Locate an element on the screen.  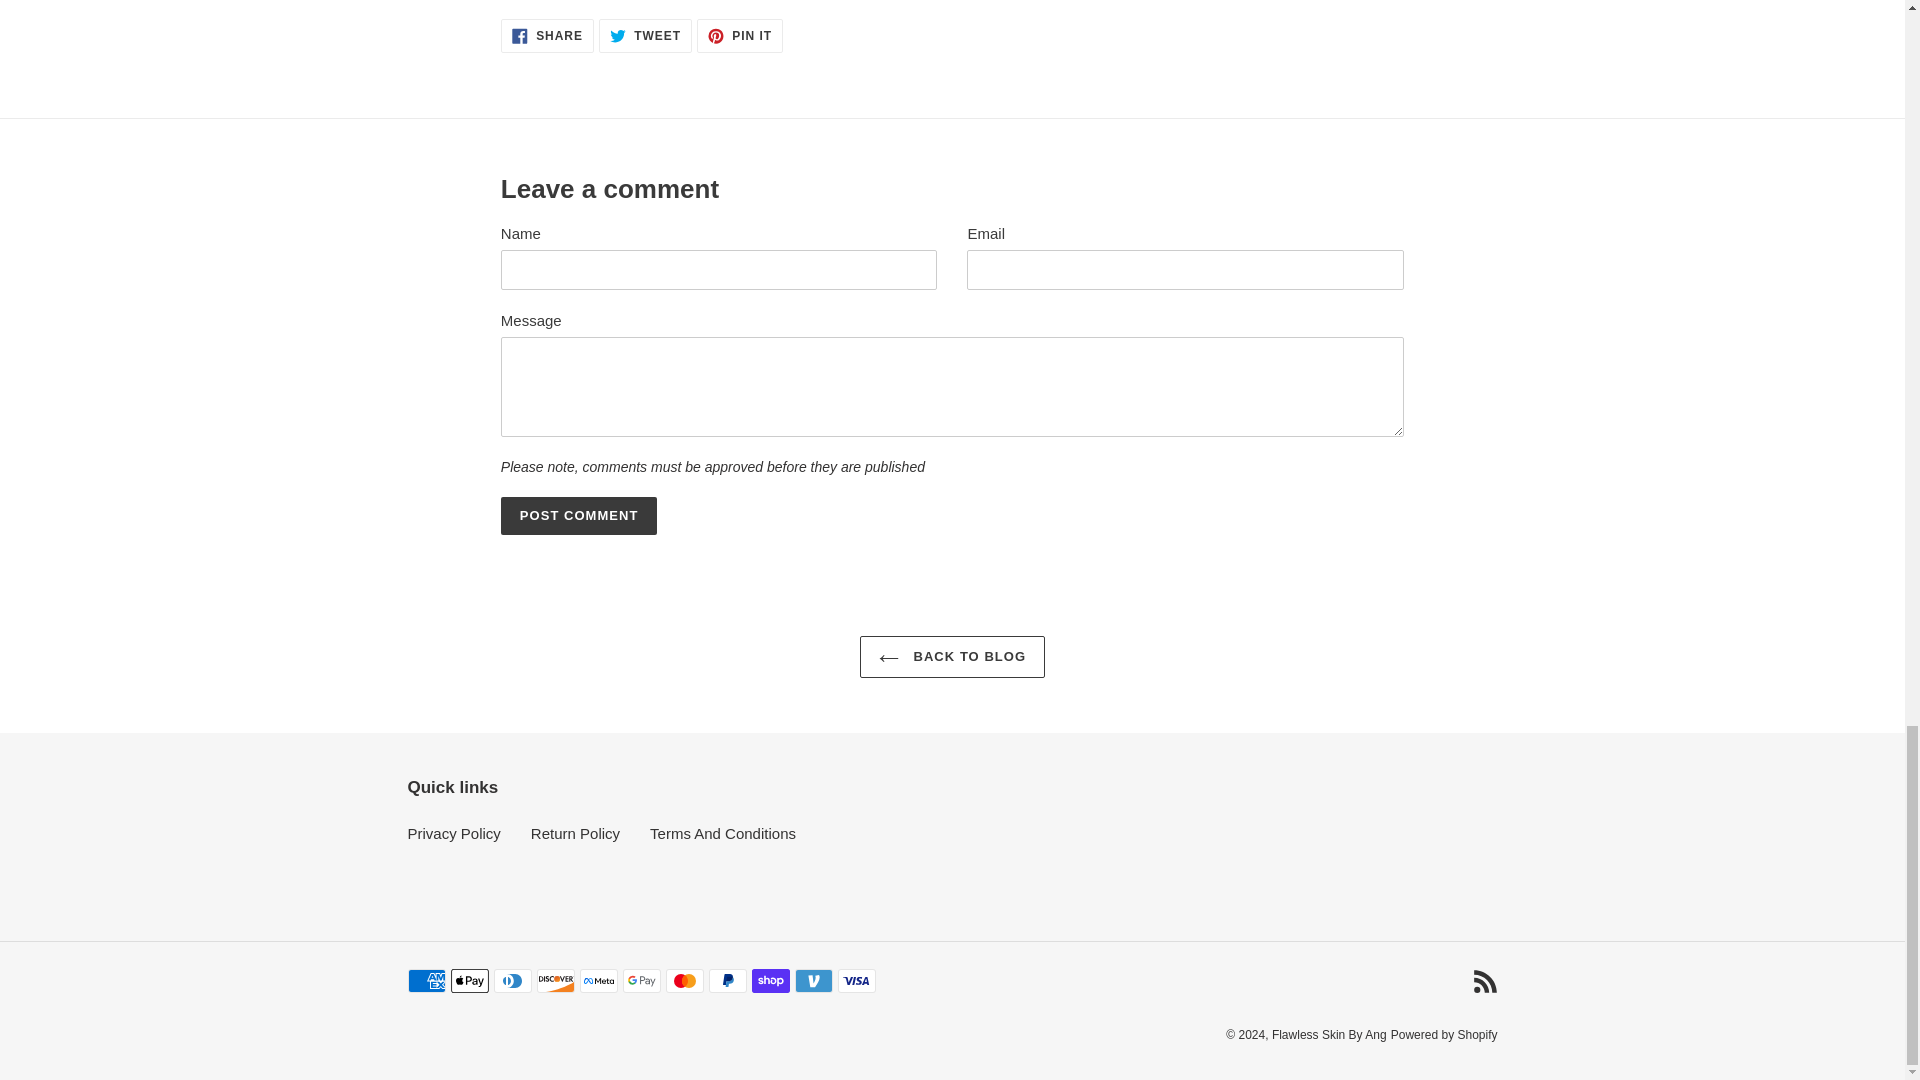
Powered by Shopify is located at coordinates (580, 515).